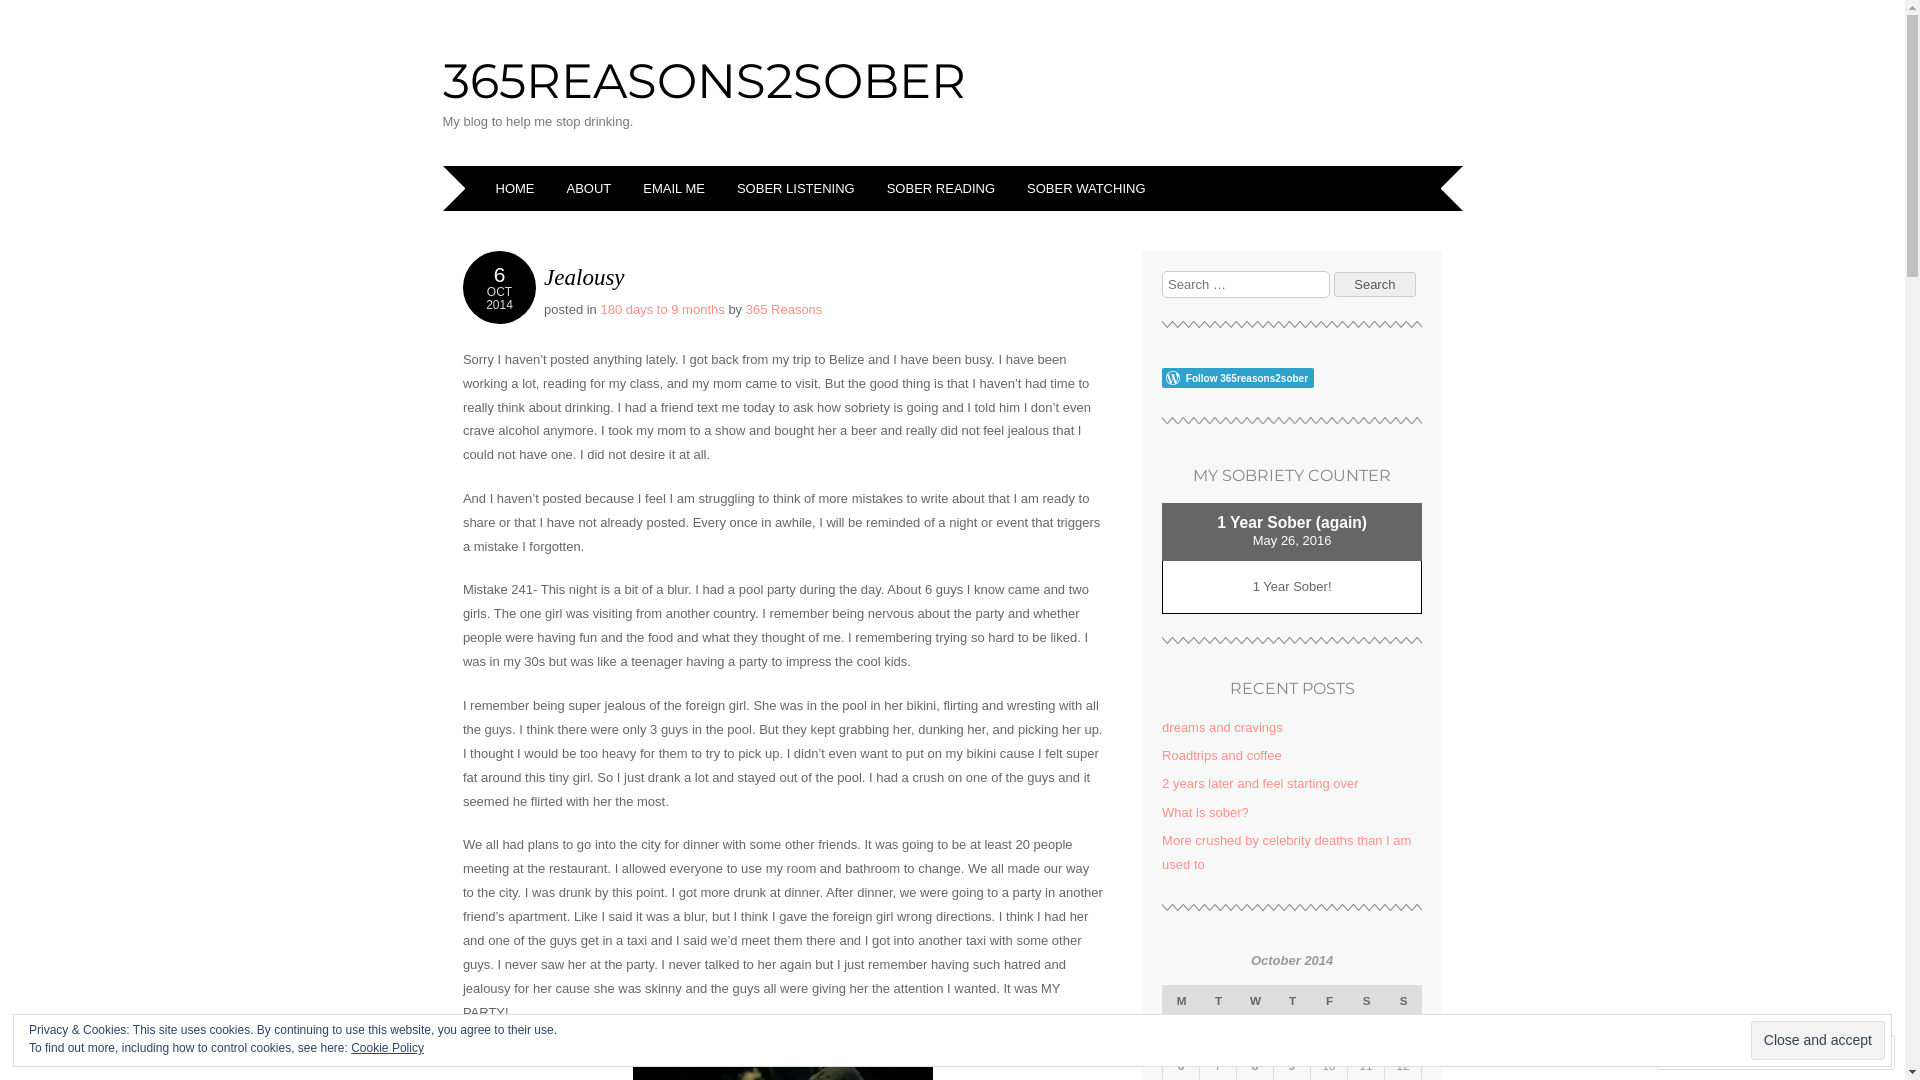 The width and height of the screenshot is (1920, 1080). Describe the element at coordinates (1222, 728) in the screenshot. I see `dreams and cravings` at that location.